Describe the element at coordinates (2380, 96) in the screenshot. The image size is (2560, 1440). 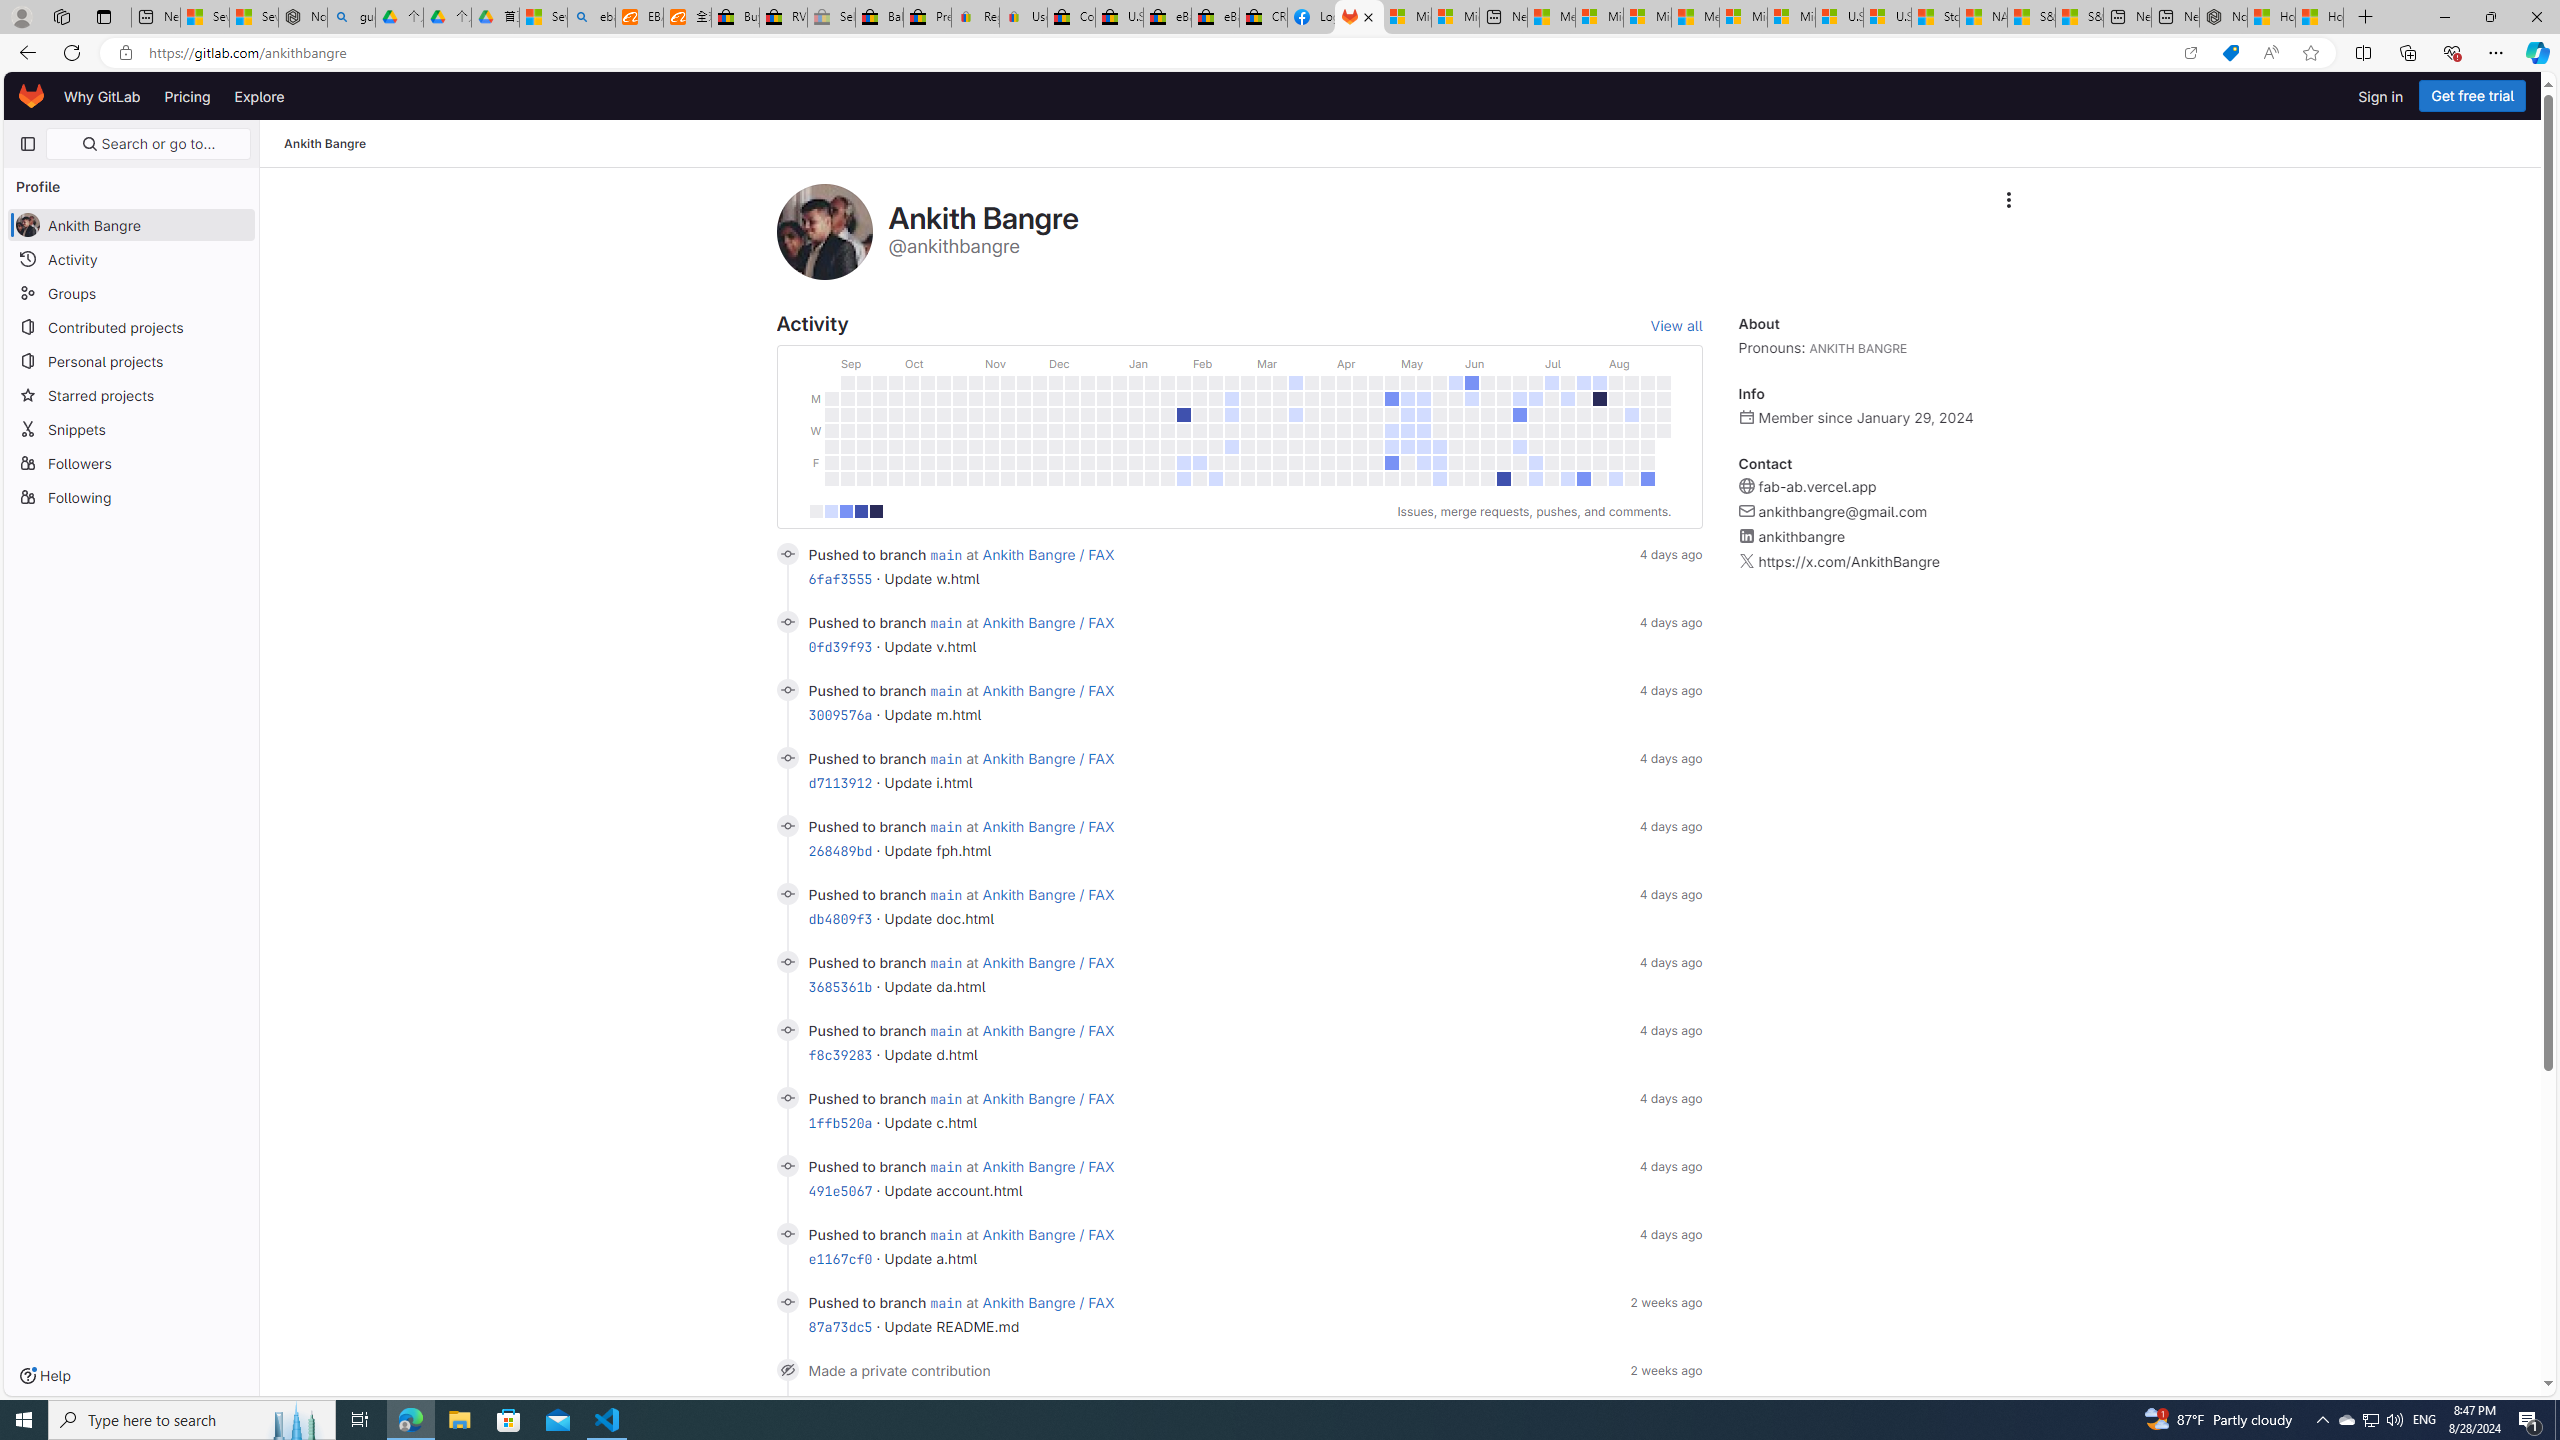
I see `Sign in` at that location.